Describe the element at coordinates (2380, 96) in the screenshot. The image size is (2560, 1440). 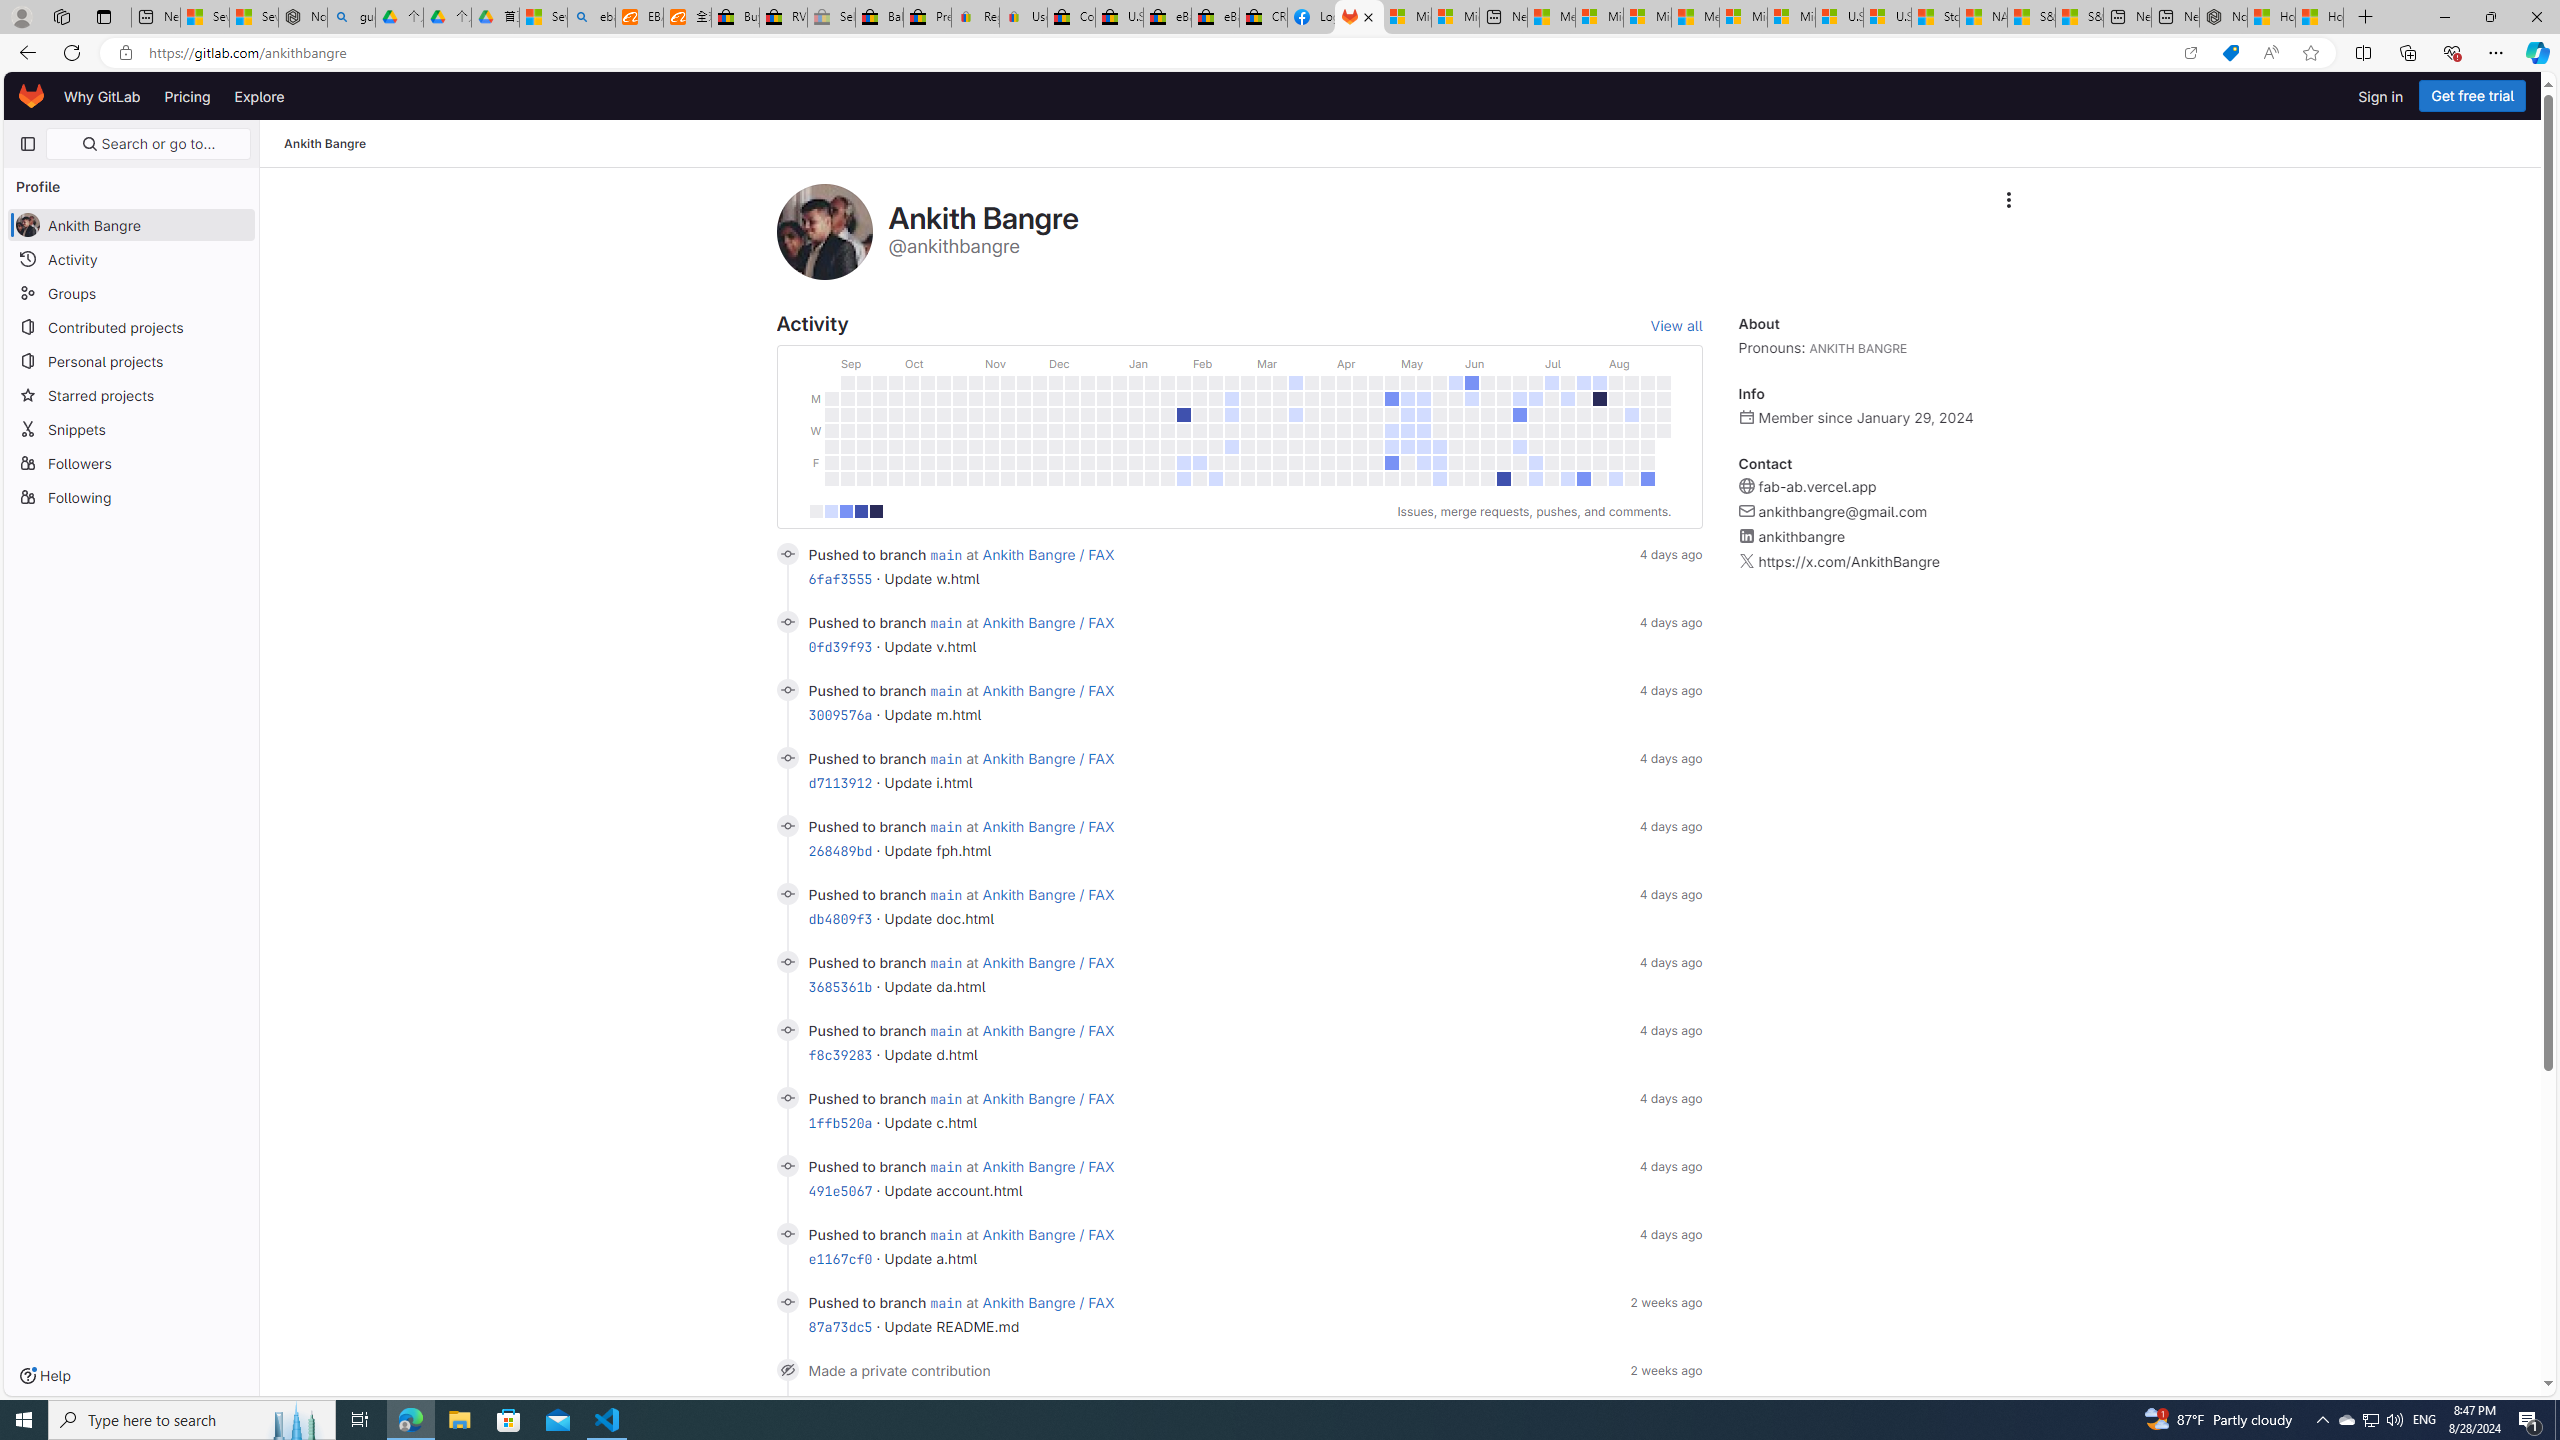
I see `Sign in` at that location.